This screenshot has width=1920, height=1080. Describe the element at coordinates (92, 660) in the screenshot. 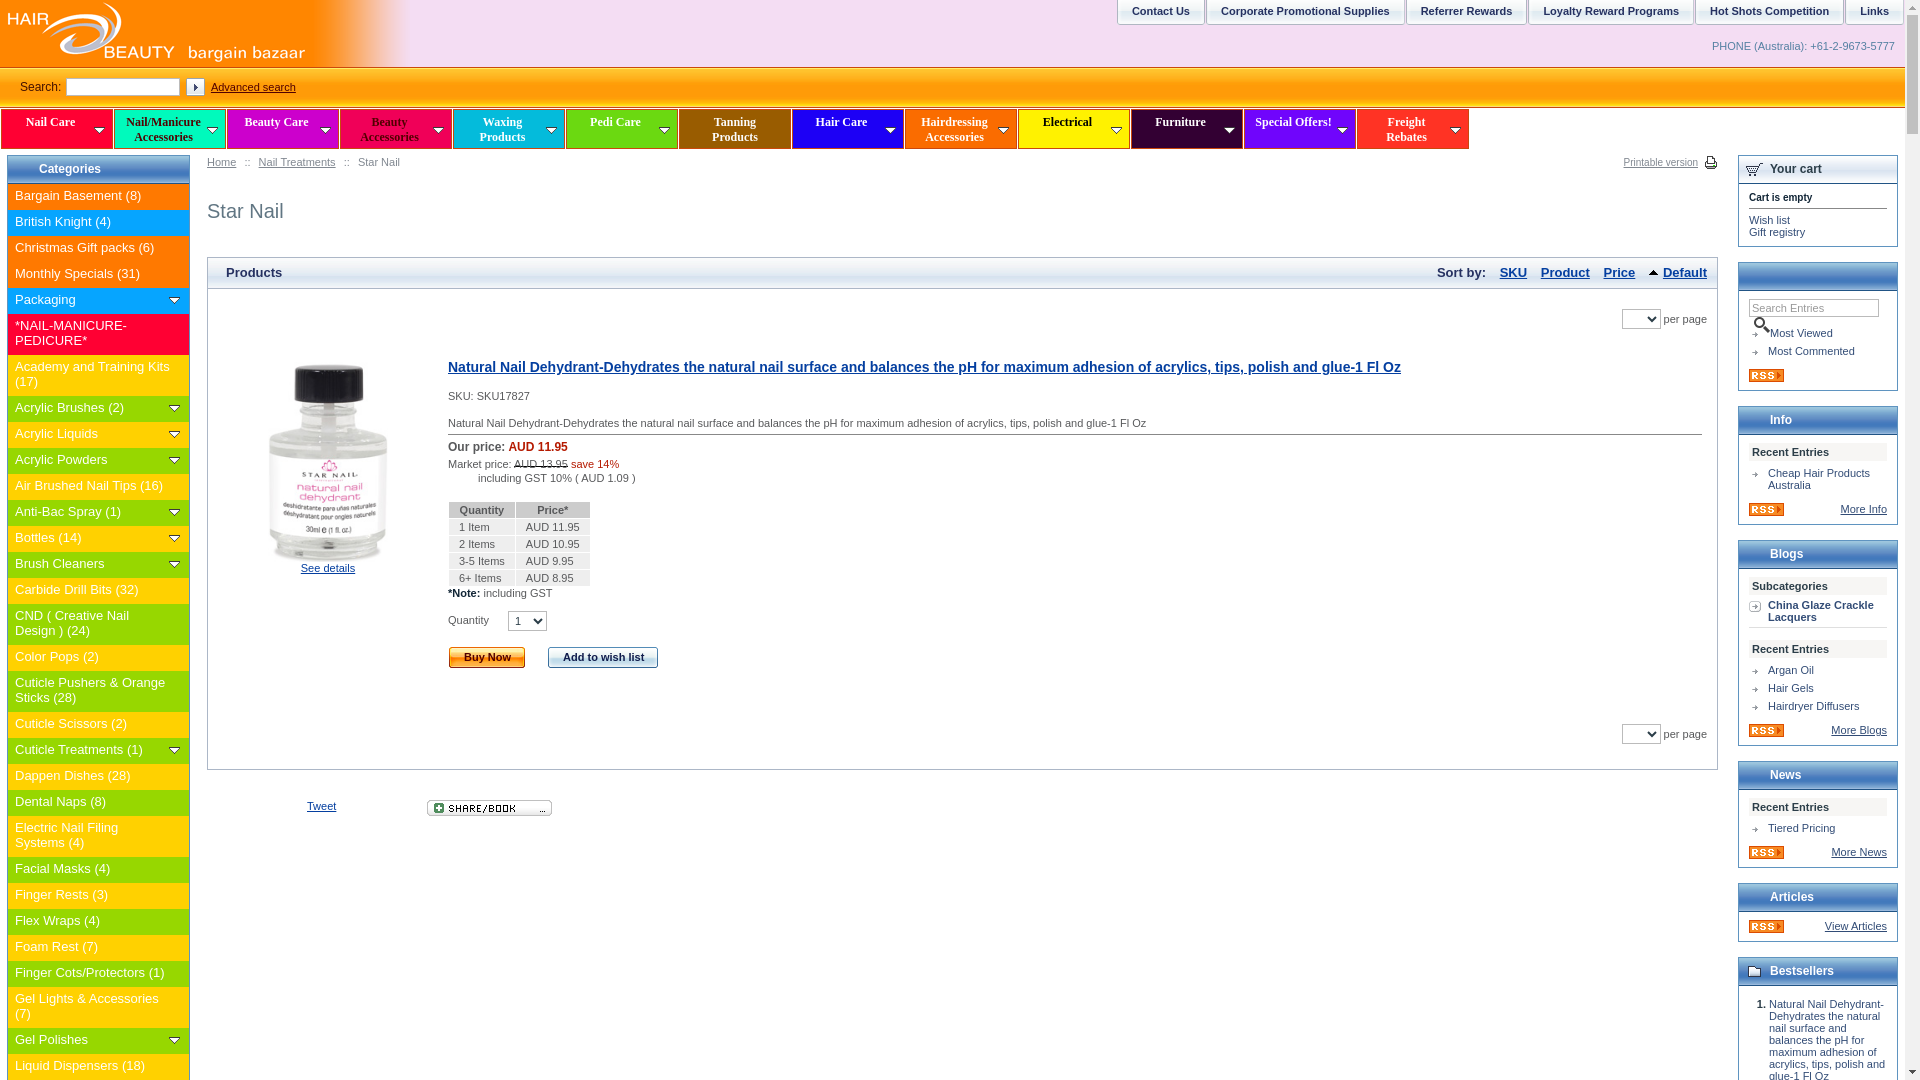

I see `Color Pops (2)` at that location.